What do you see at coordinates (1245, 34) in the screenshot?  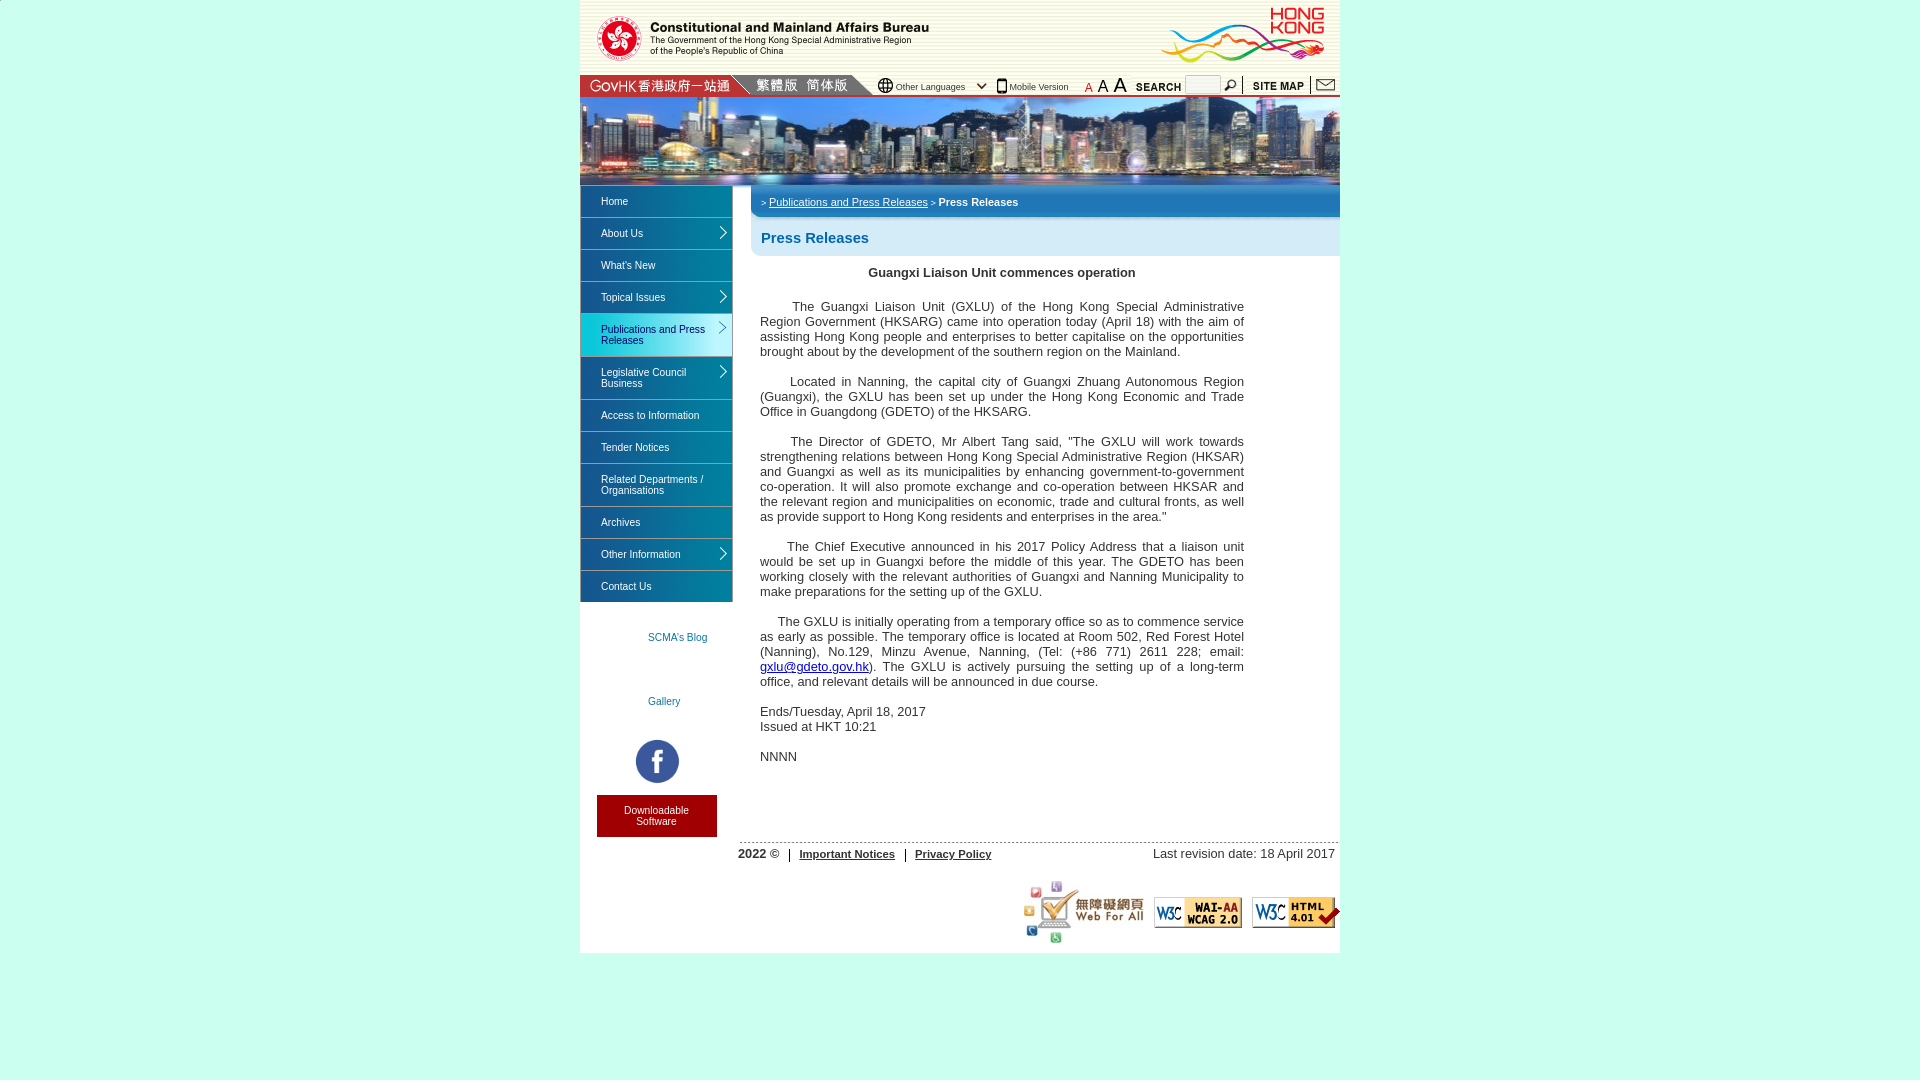 I see `Brand Hong Kong - Asia's world city` at bounding box center [1245, 34].